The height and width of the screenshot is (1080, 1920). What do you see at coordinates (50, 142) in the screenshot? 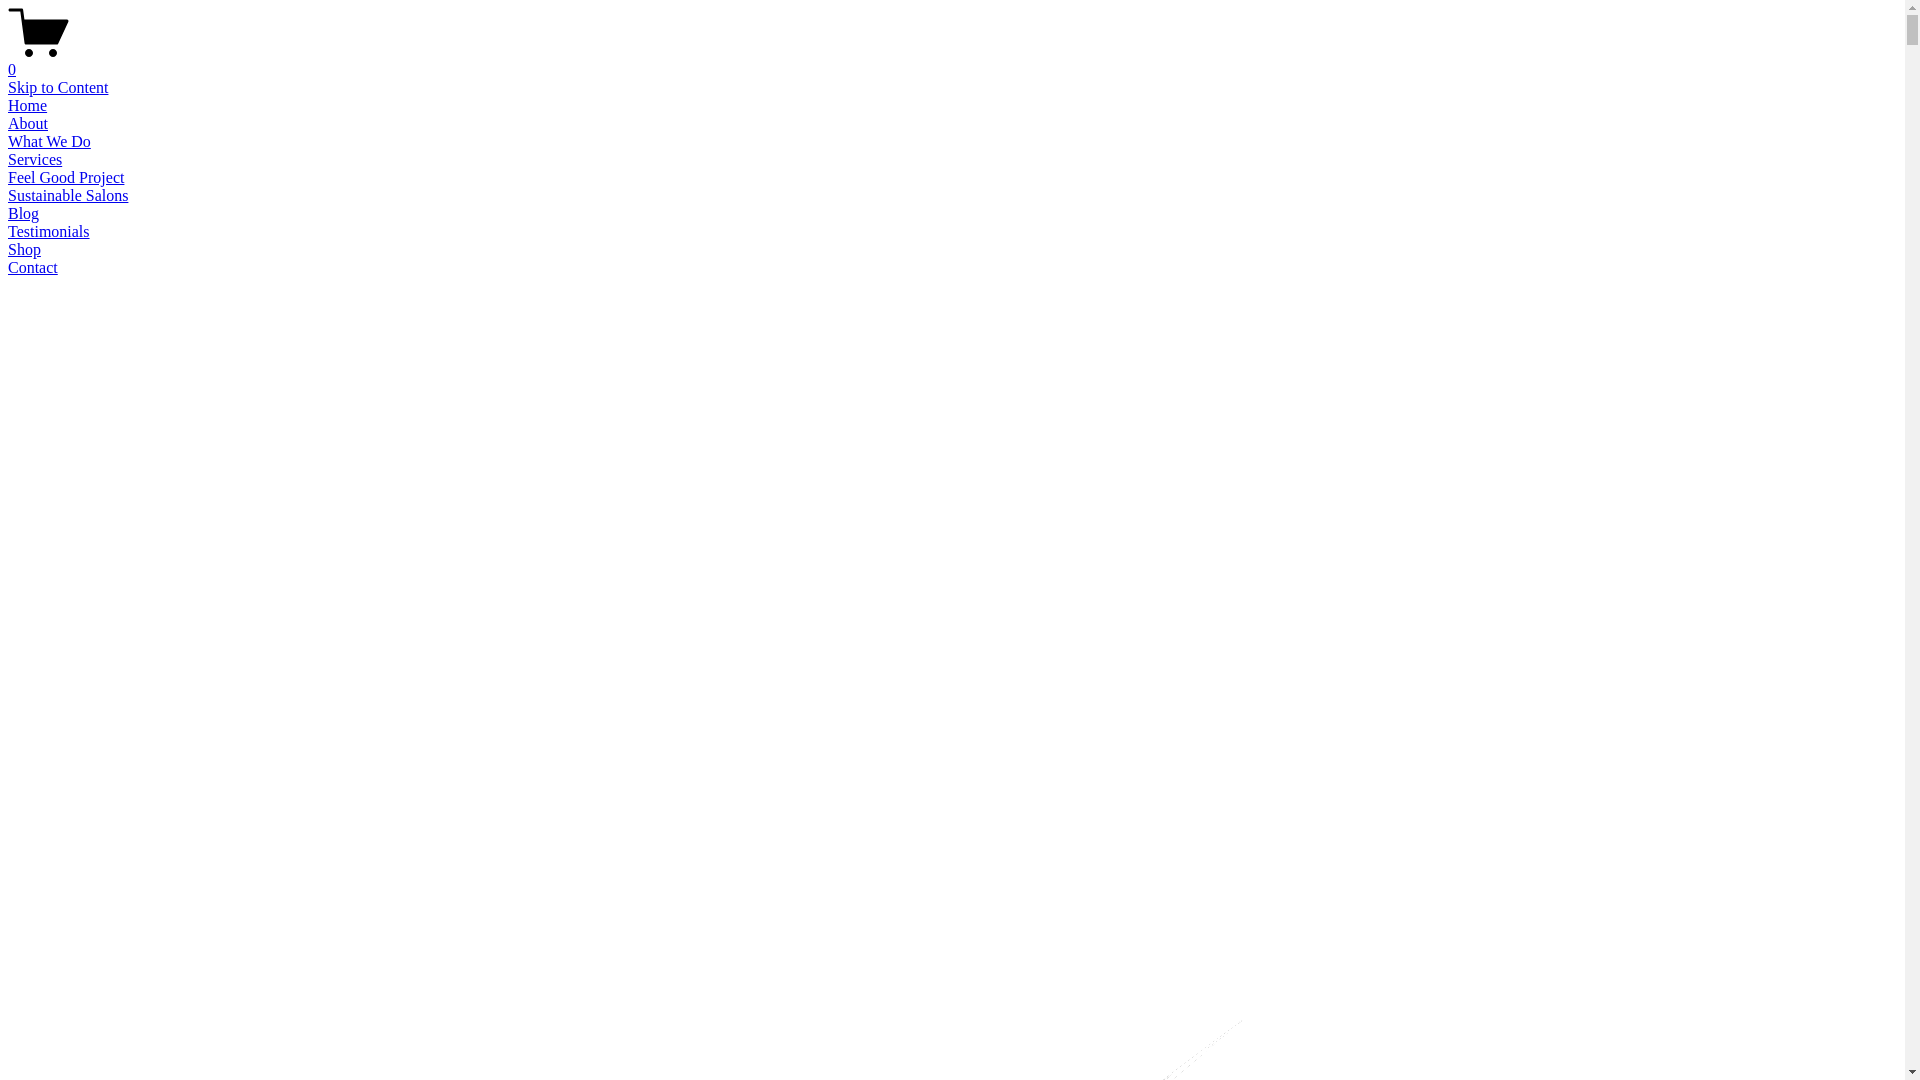
I see `What We Do` at bounding box center [50, 142].